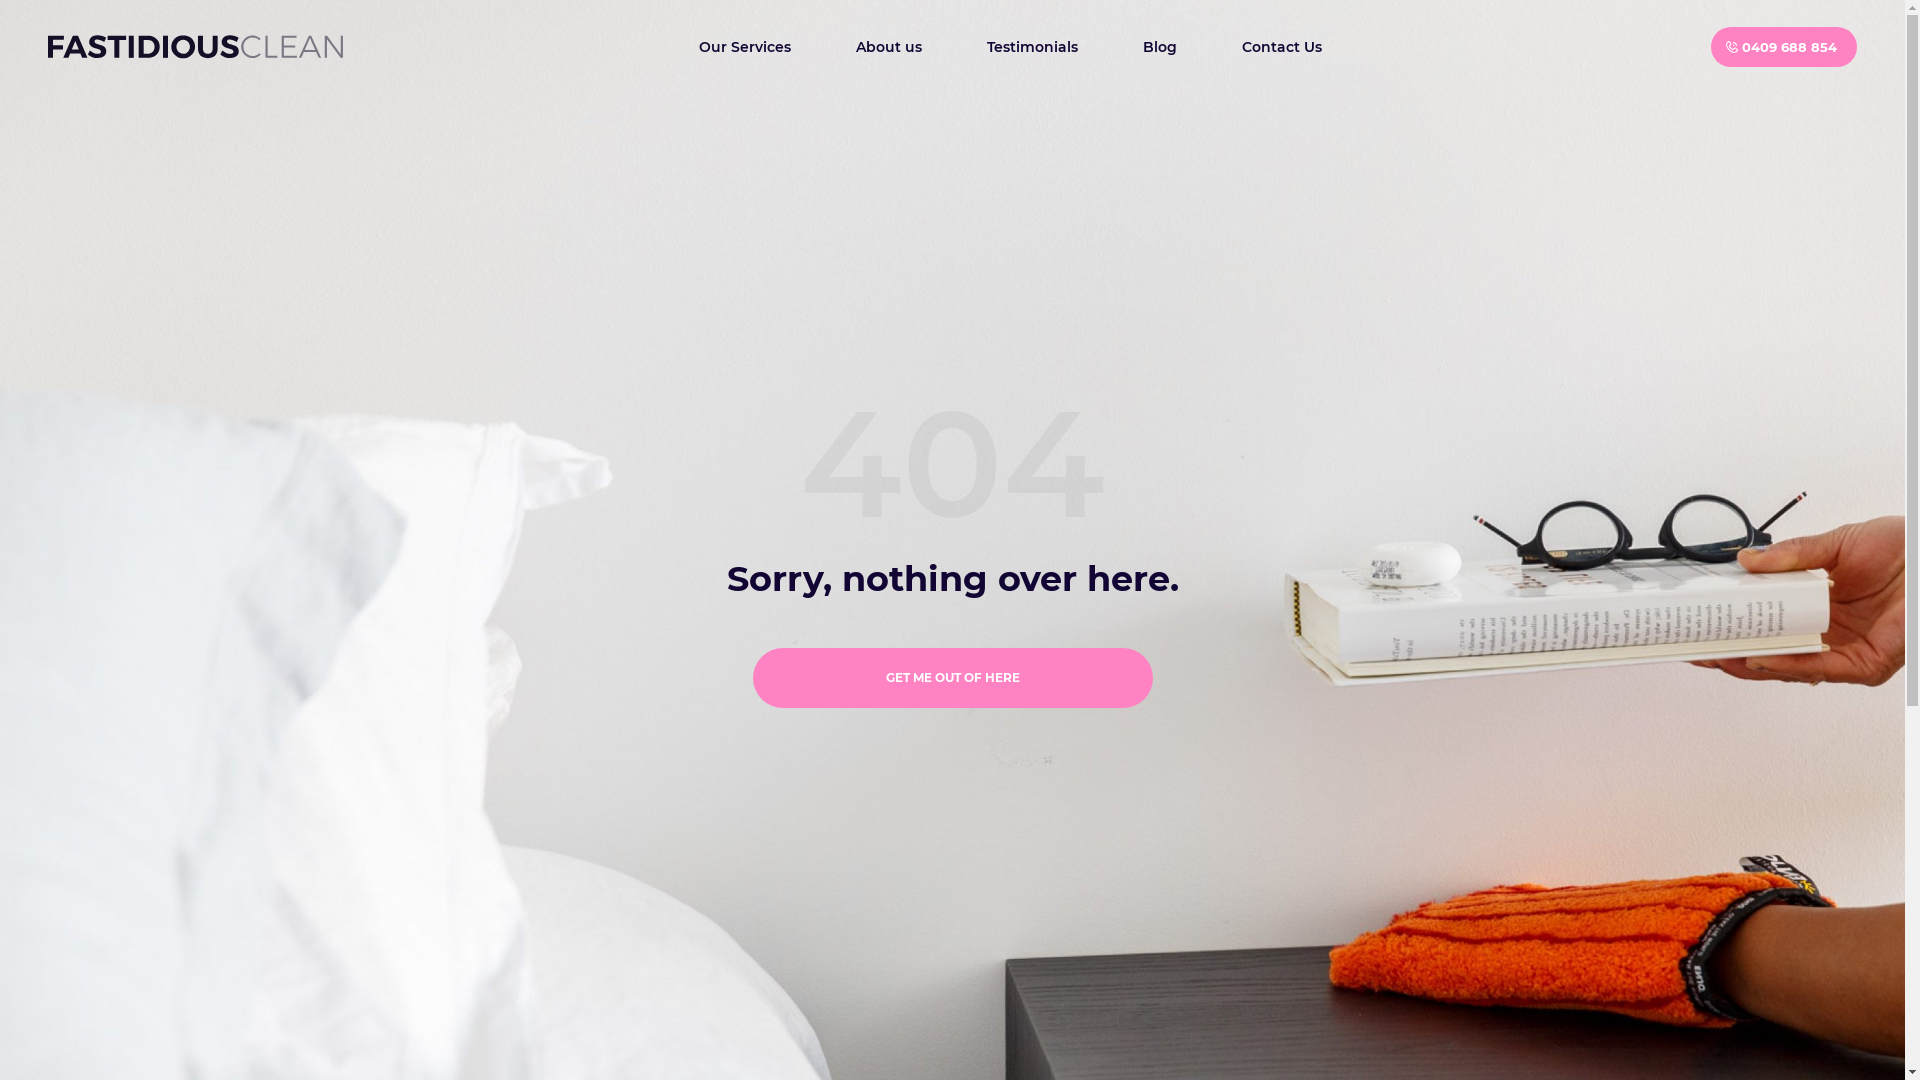 The width and height of the screenshot is (1920, 1080). I want to click on About us, so click(888, 47).